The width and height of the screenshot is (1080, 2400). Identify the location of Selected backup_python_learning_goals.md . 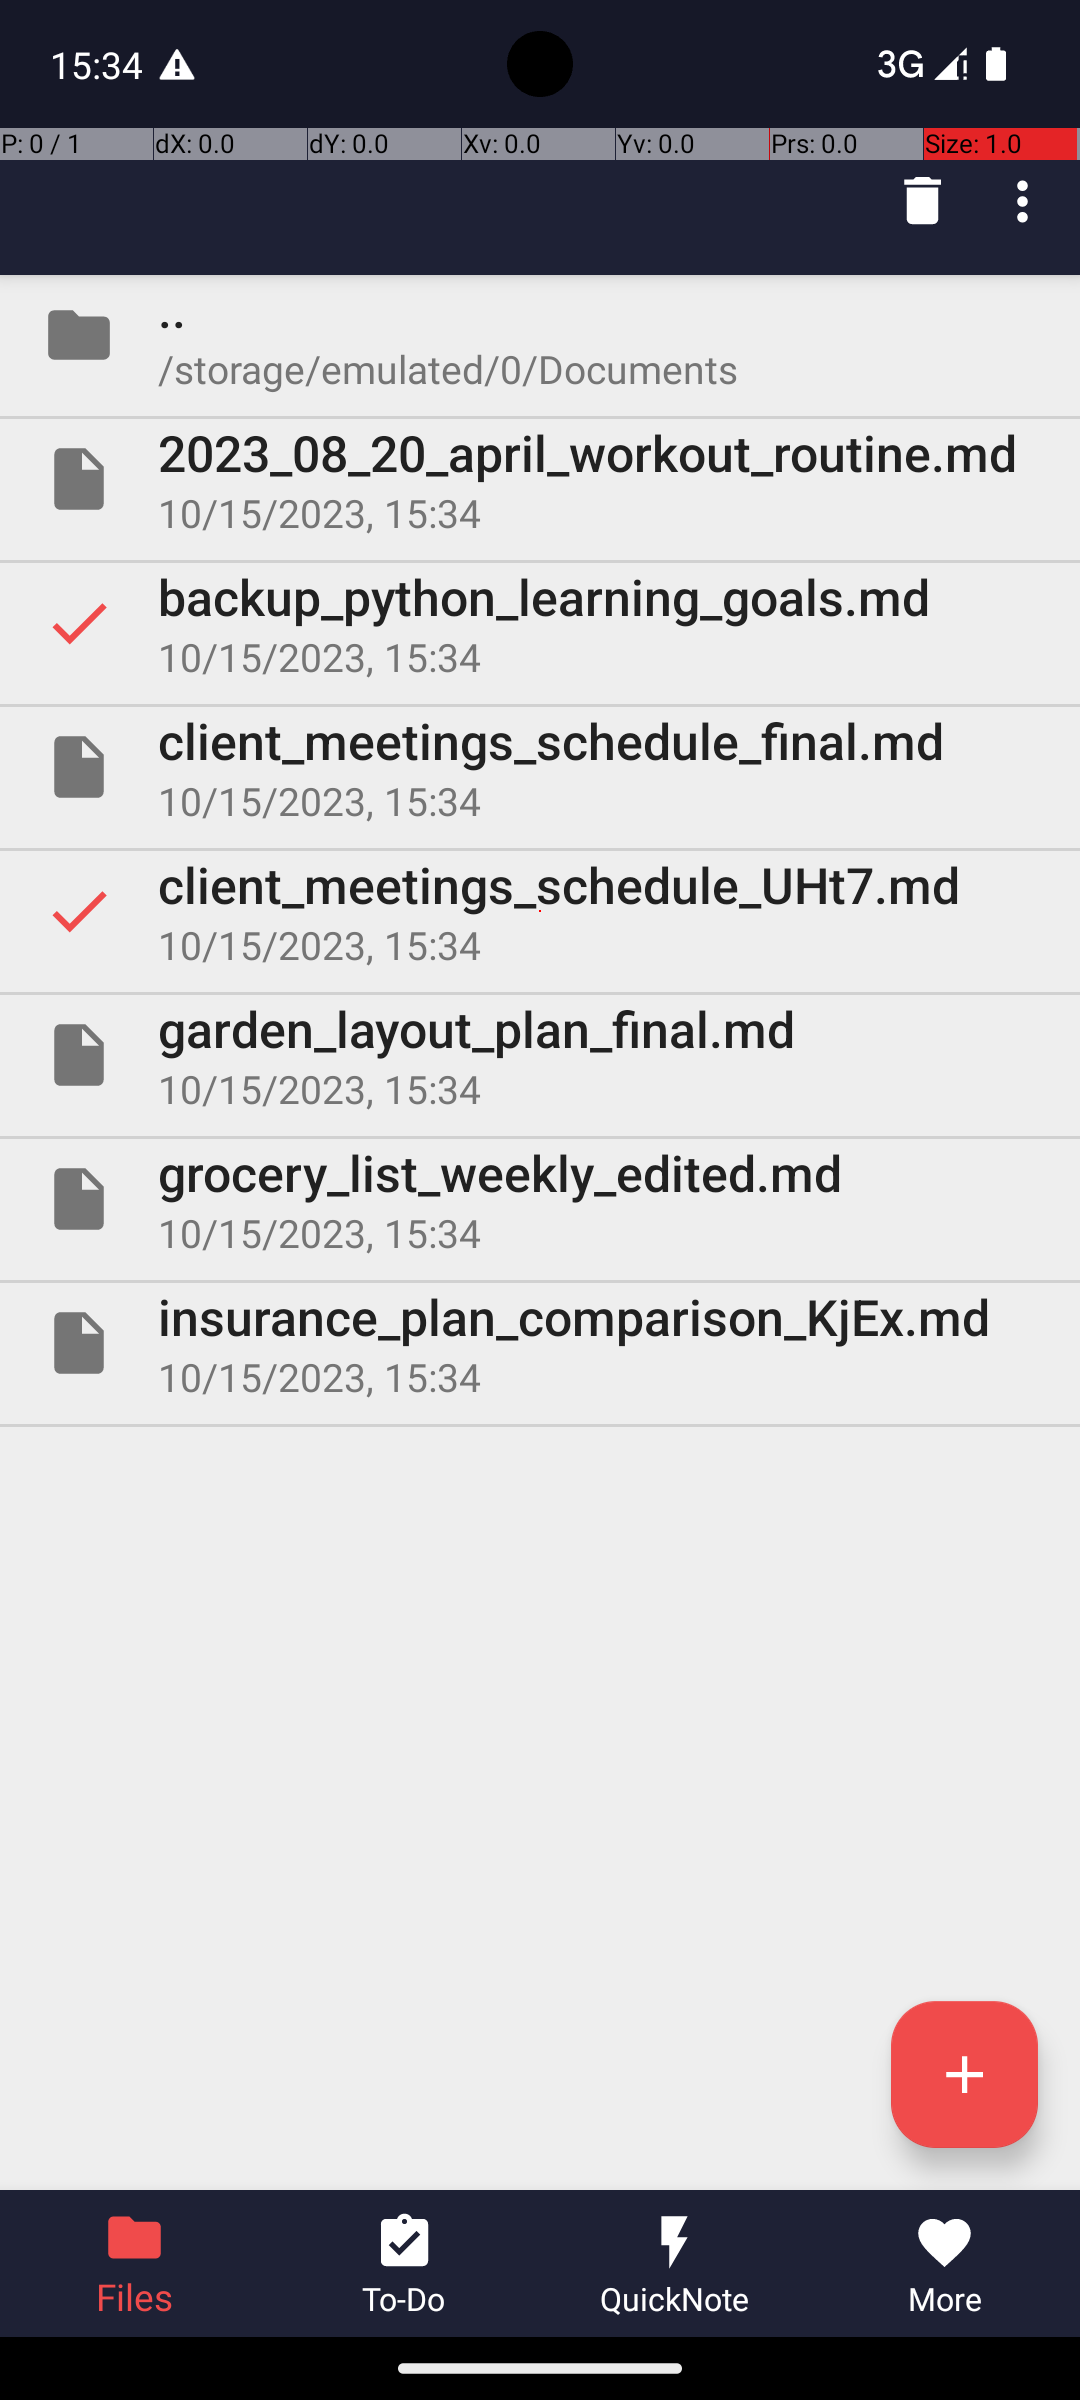
(540, 623).